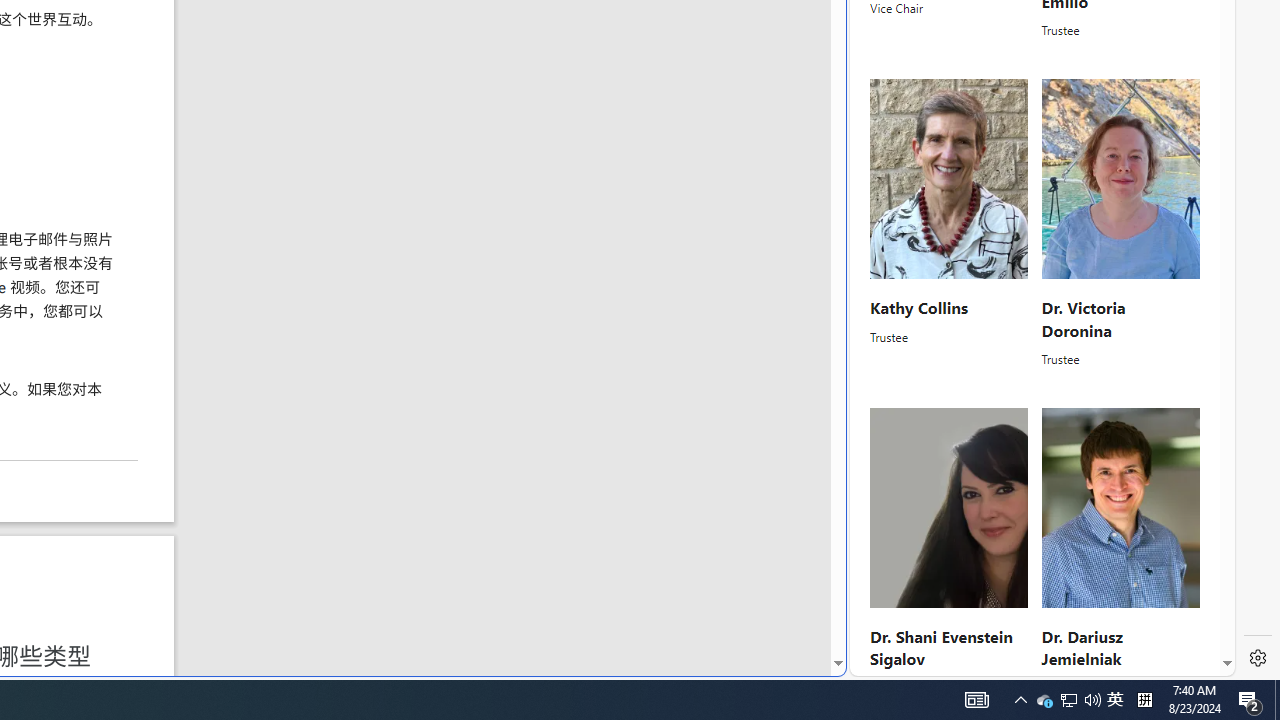 This screenshot has height=720, width=1280. Describe the element at coordinates (918, 307) in the screenshot. I see `Kathy Collins` at that location.